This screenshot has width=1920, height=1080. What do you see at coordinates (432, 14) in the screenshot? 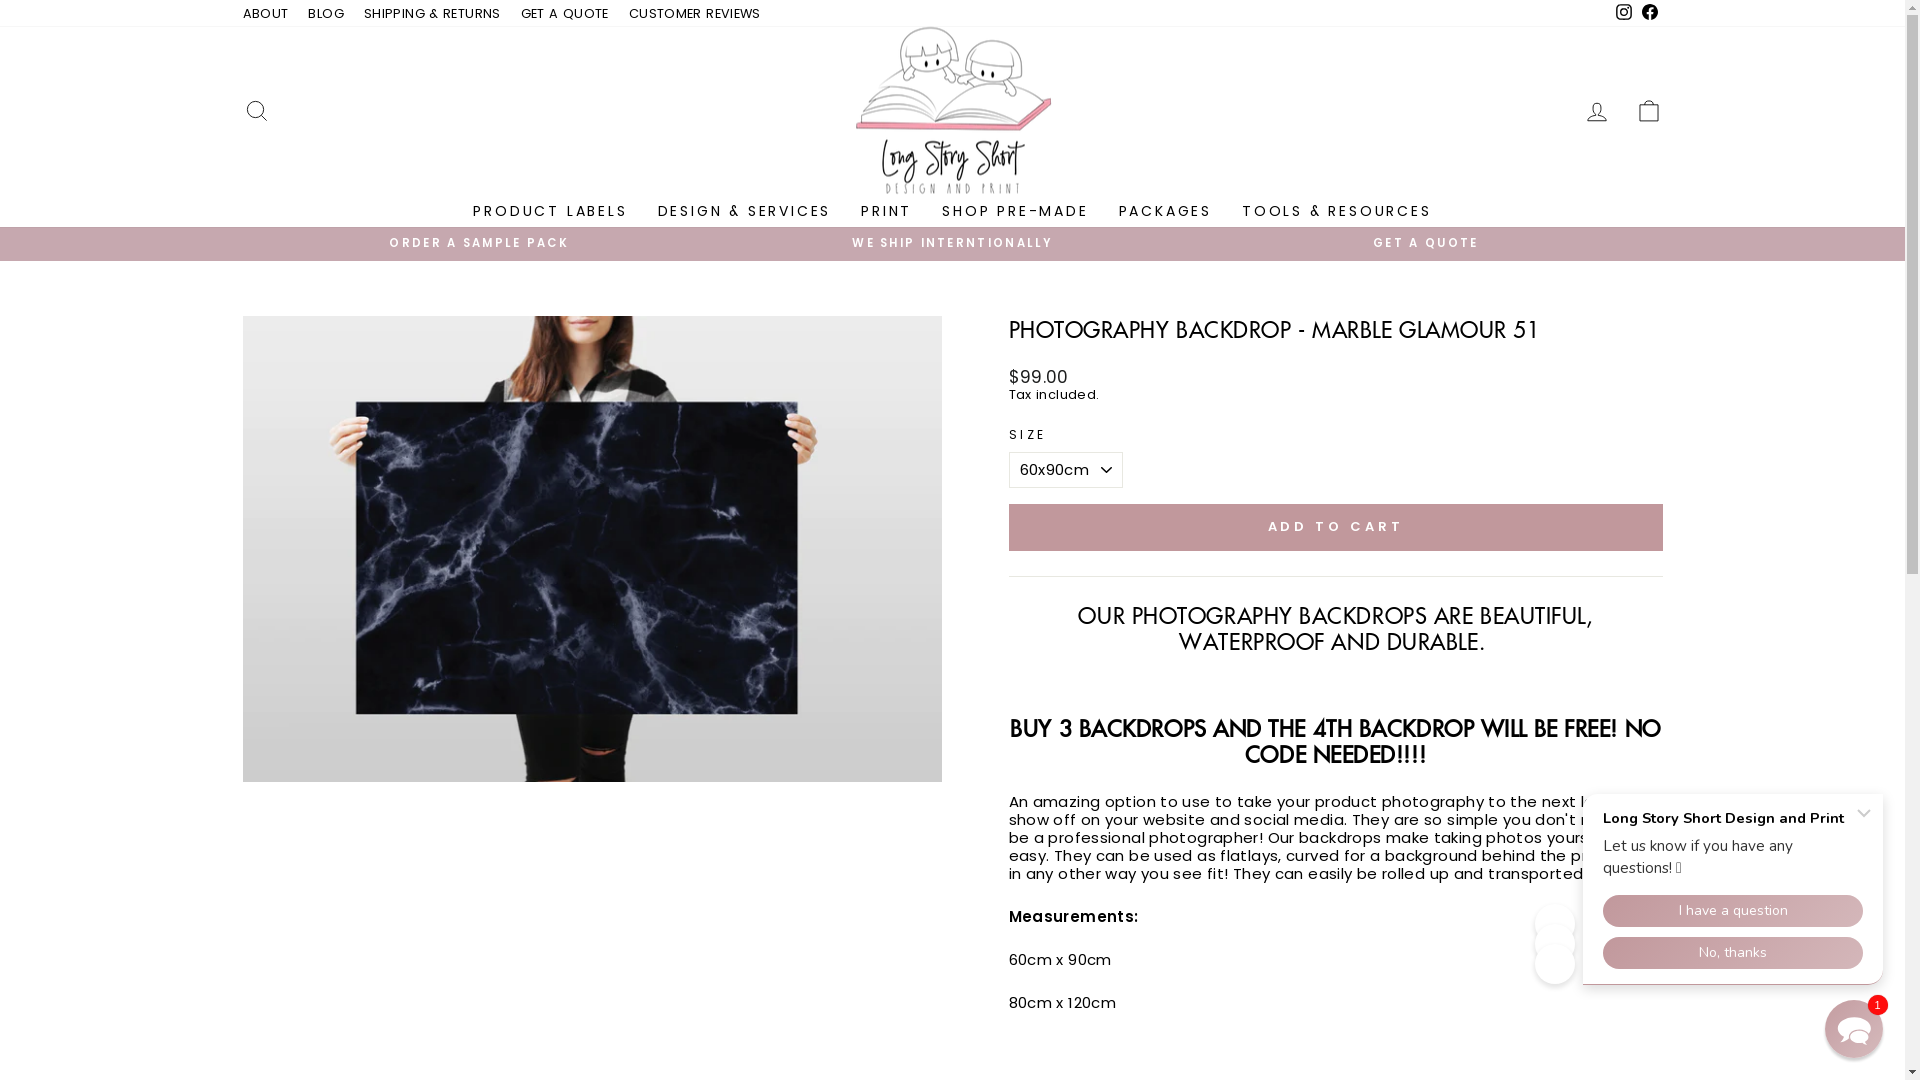
I see `SHIPPING & RETURNS` at bounding box center [432, 14].